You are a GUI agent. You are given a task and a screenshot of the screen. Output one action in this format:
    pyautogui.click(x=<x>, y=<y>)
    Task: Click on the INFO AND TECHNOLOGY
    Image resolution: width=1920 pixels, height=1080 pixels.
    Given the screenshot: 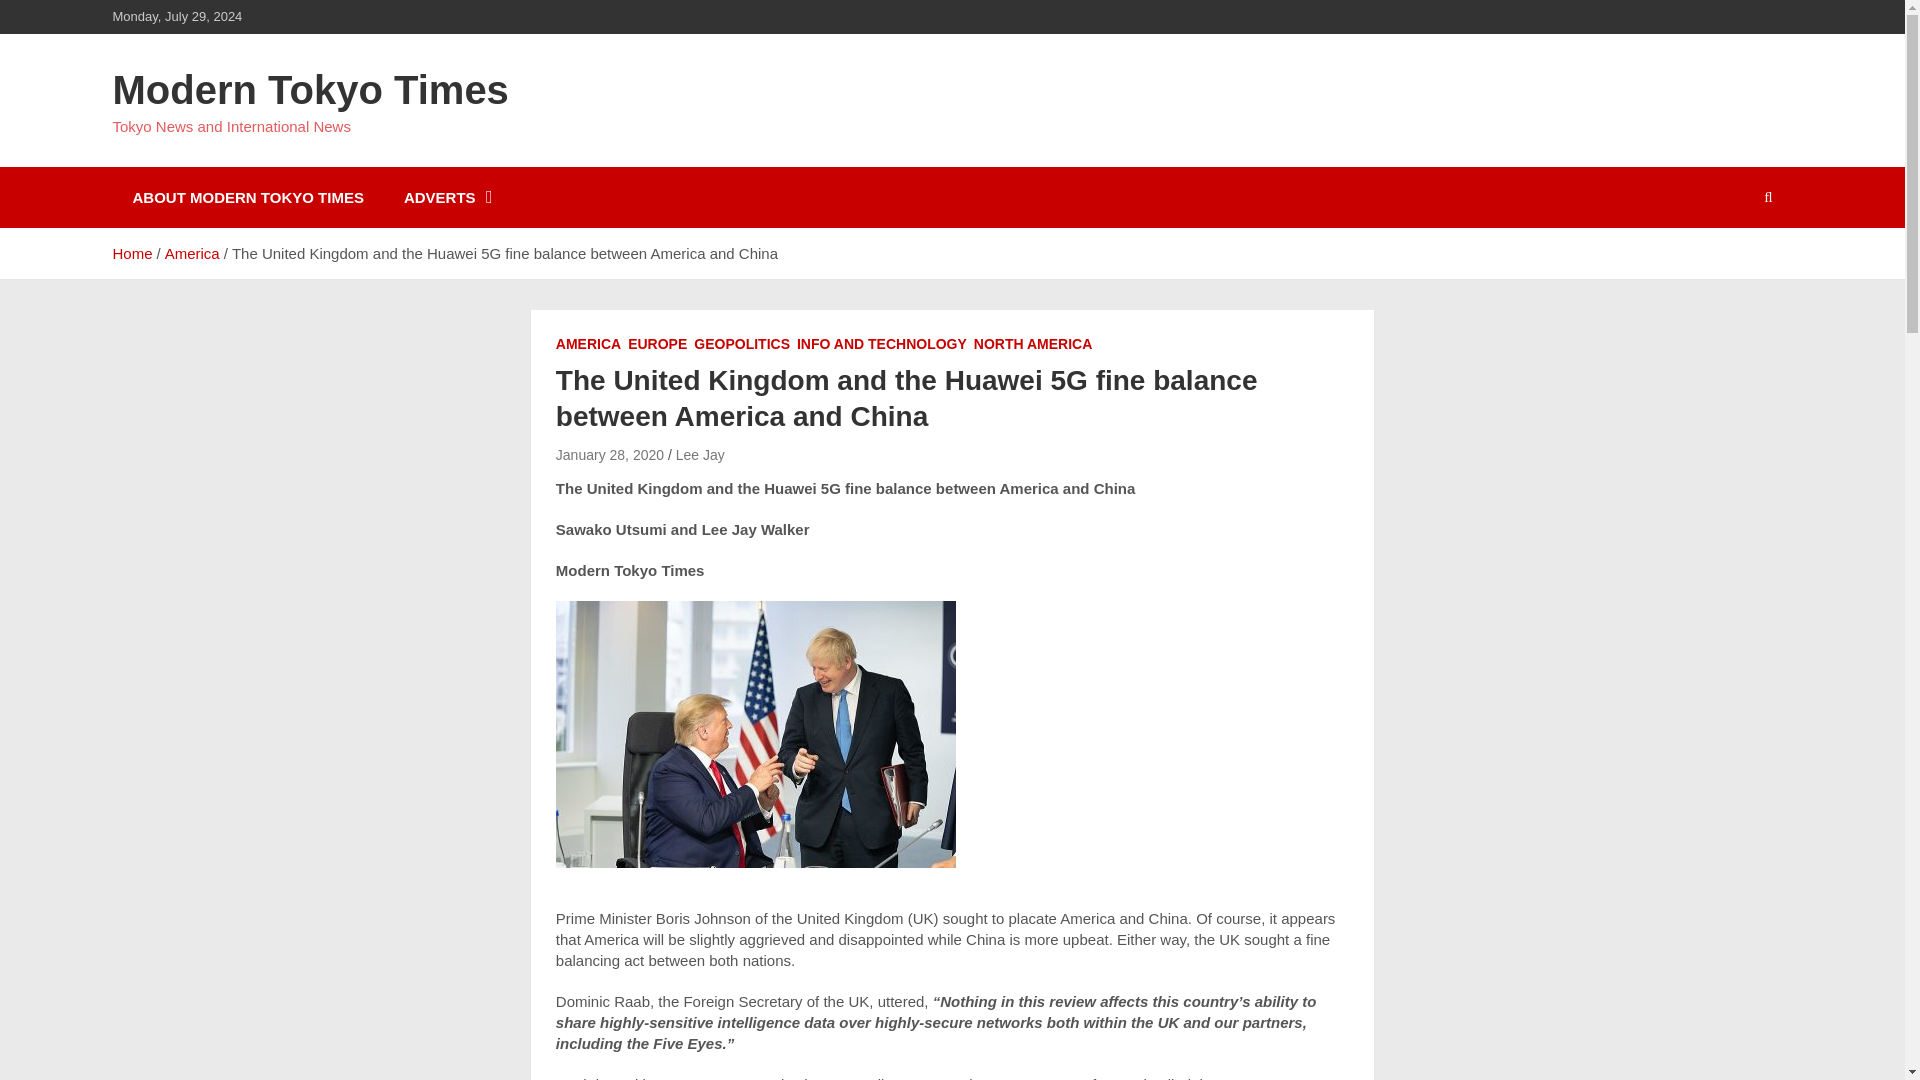 What is the action you would take?
    pyautogui.click(x=882, y=344)
    